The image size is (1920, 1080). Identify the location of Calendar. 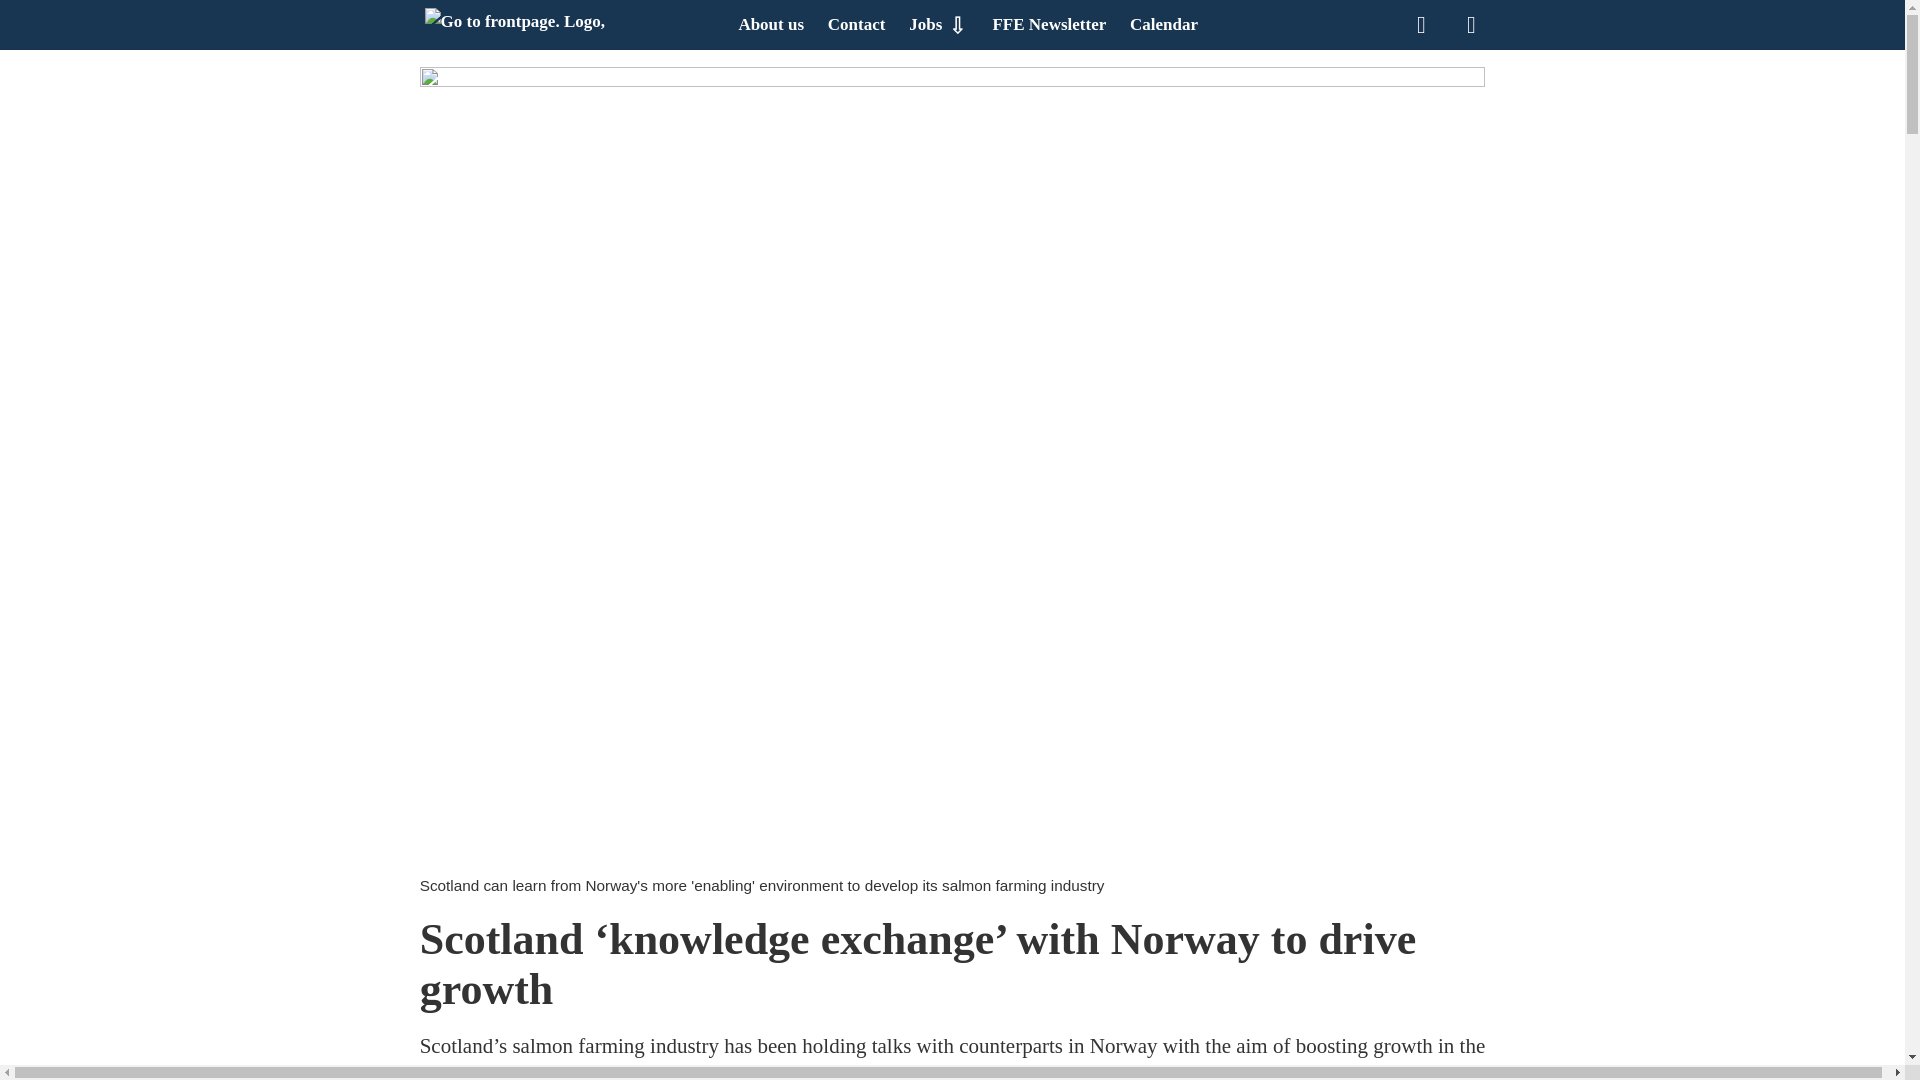
(1164, 24).